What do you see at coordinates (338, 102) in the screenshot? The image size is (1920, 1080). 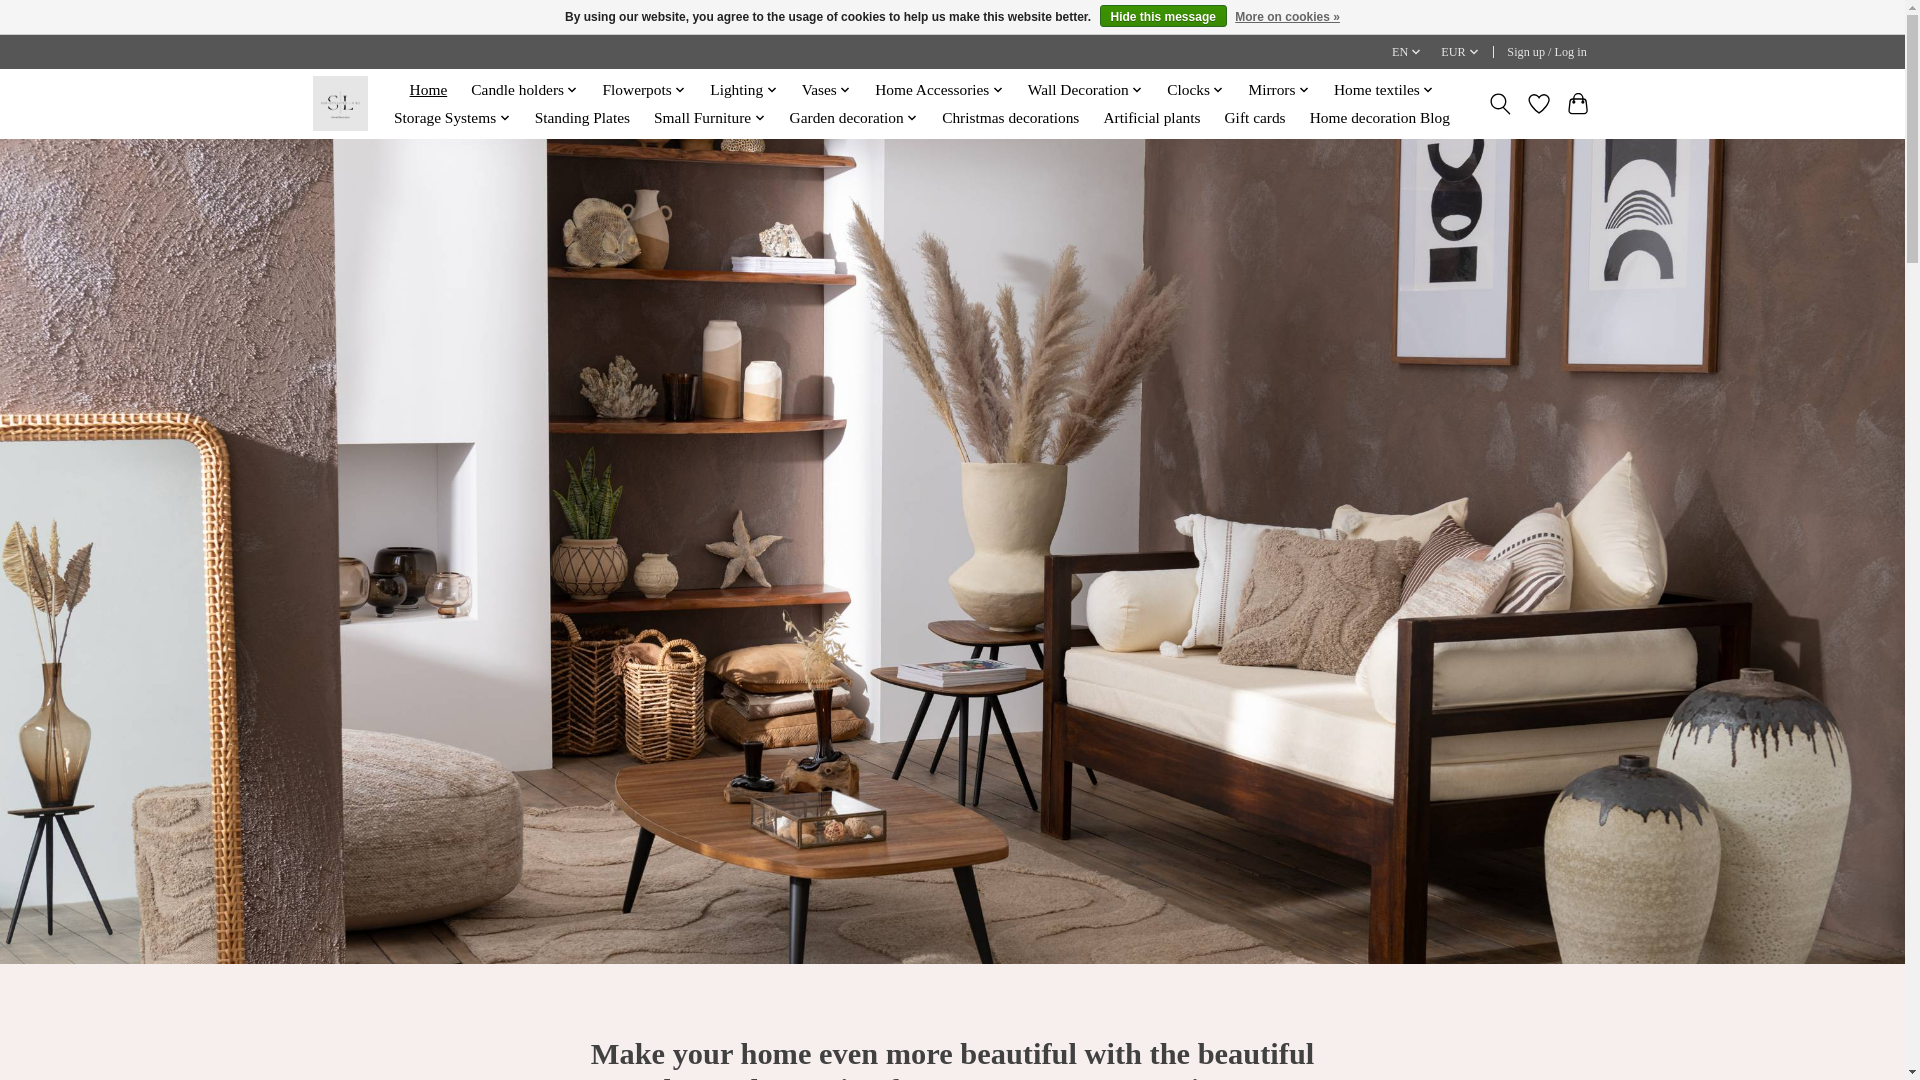 I see `Most beautiful home decoration for your home ` at bounding box center [338, 102].